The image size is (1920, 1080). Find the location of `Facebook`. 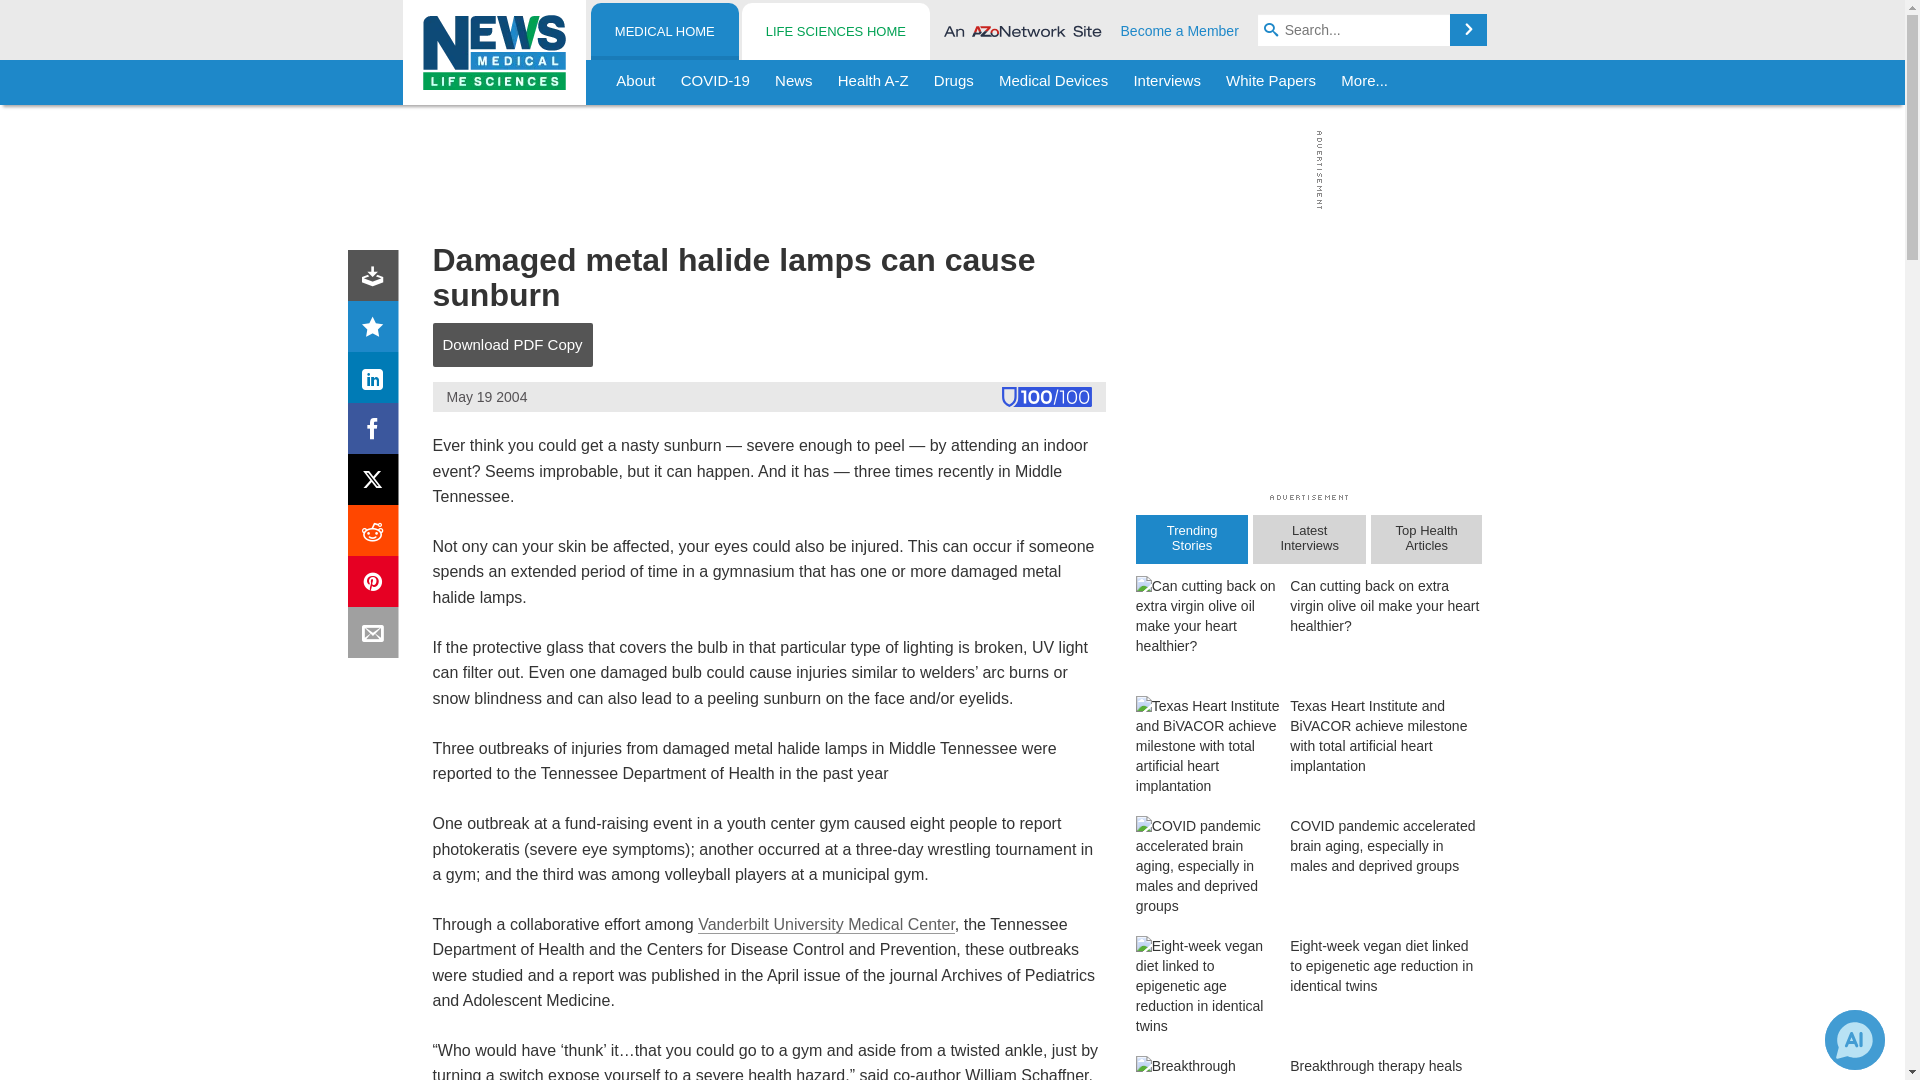

Facebook is located at coordinates (377, 432).